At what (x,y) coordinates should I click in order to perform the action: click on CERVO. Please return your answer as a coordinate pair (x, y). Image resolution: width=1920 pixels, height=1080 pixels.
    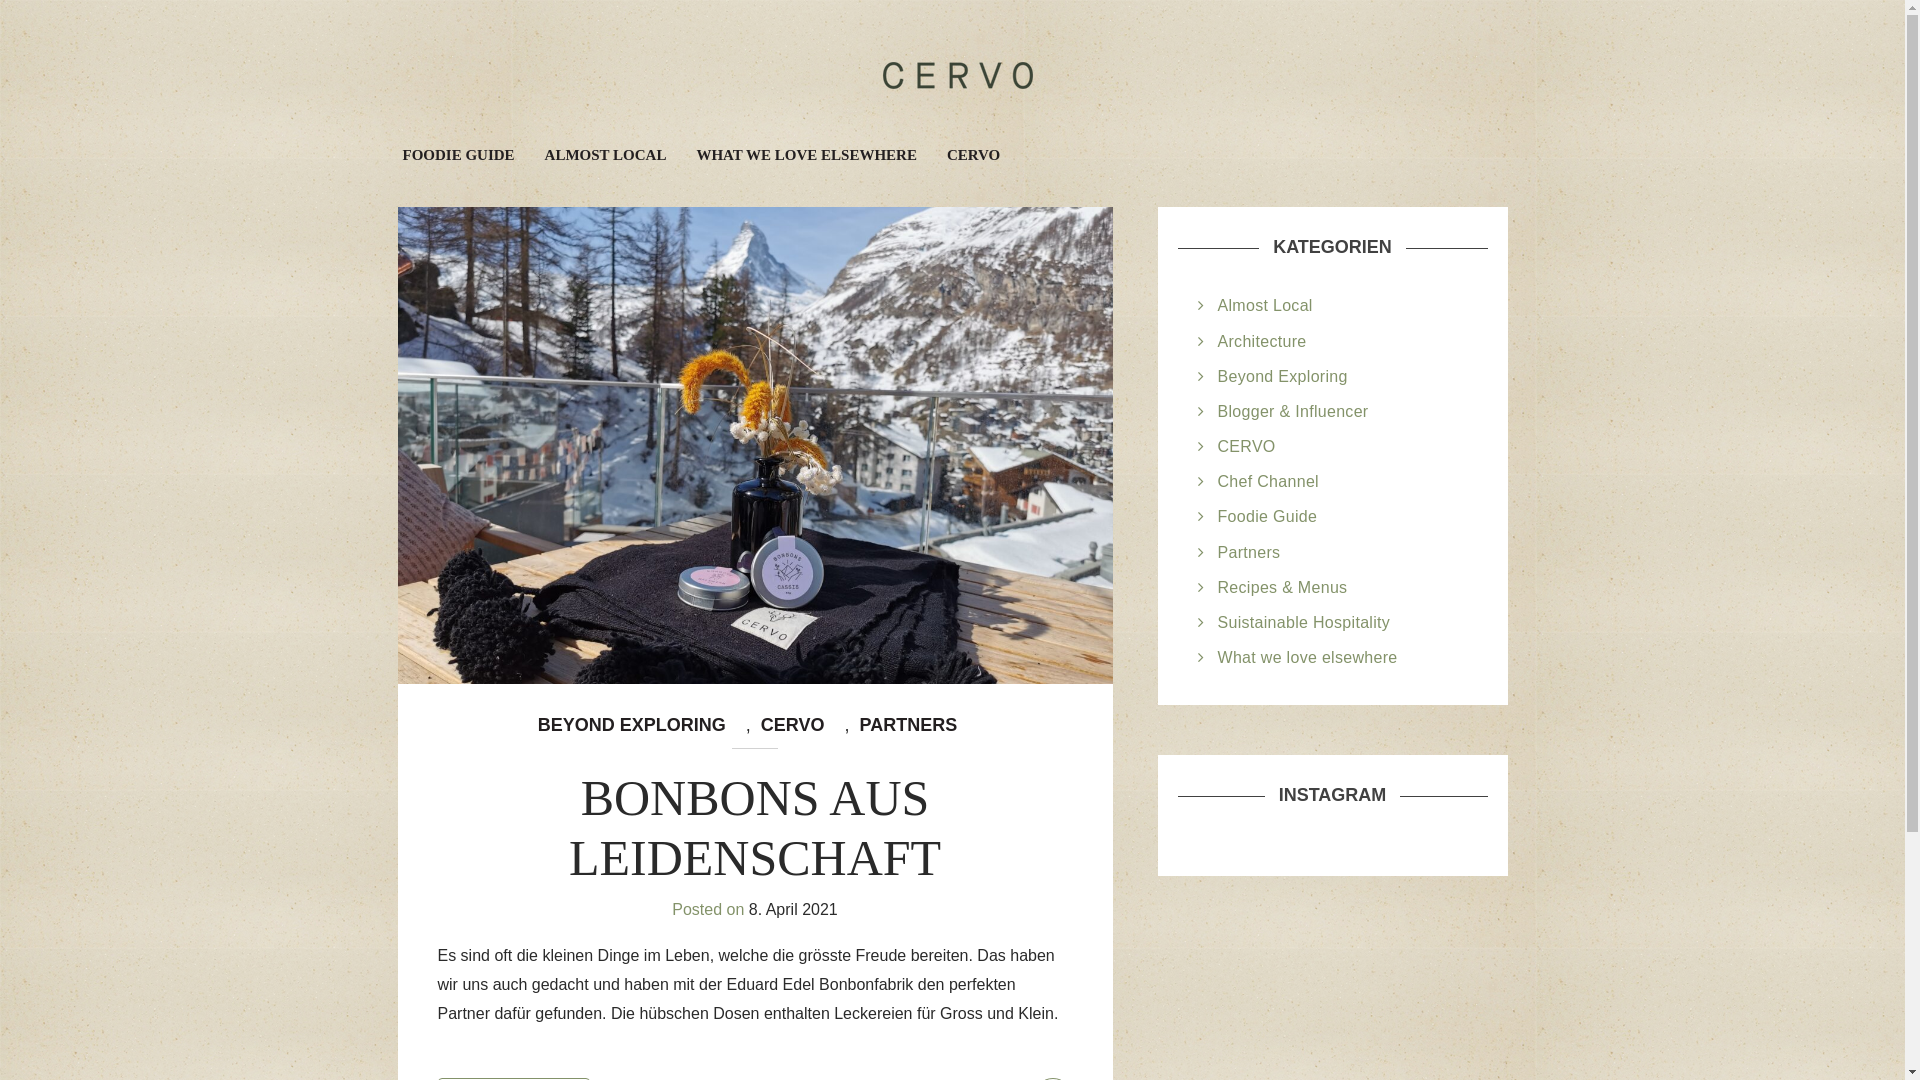
    Looking at the image, I should click on (1247, 446).